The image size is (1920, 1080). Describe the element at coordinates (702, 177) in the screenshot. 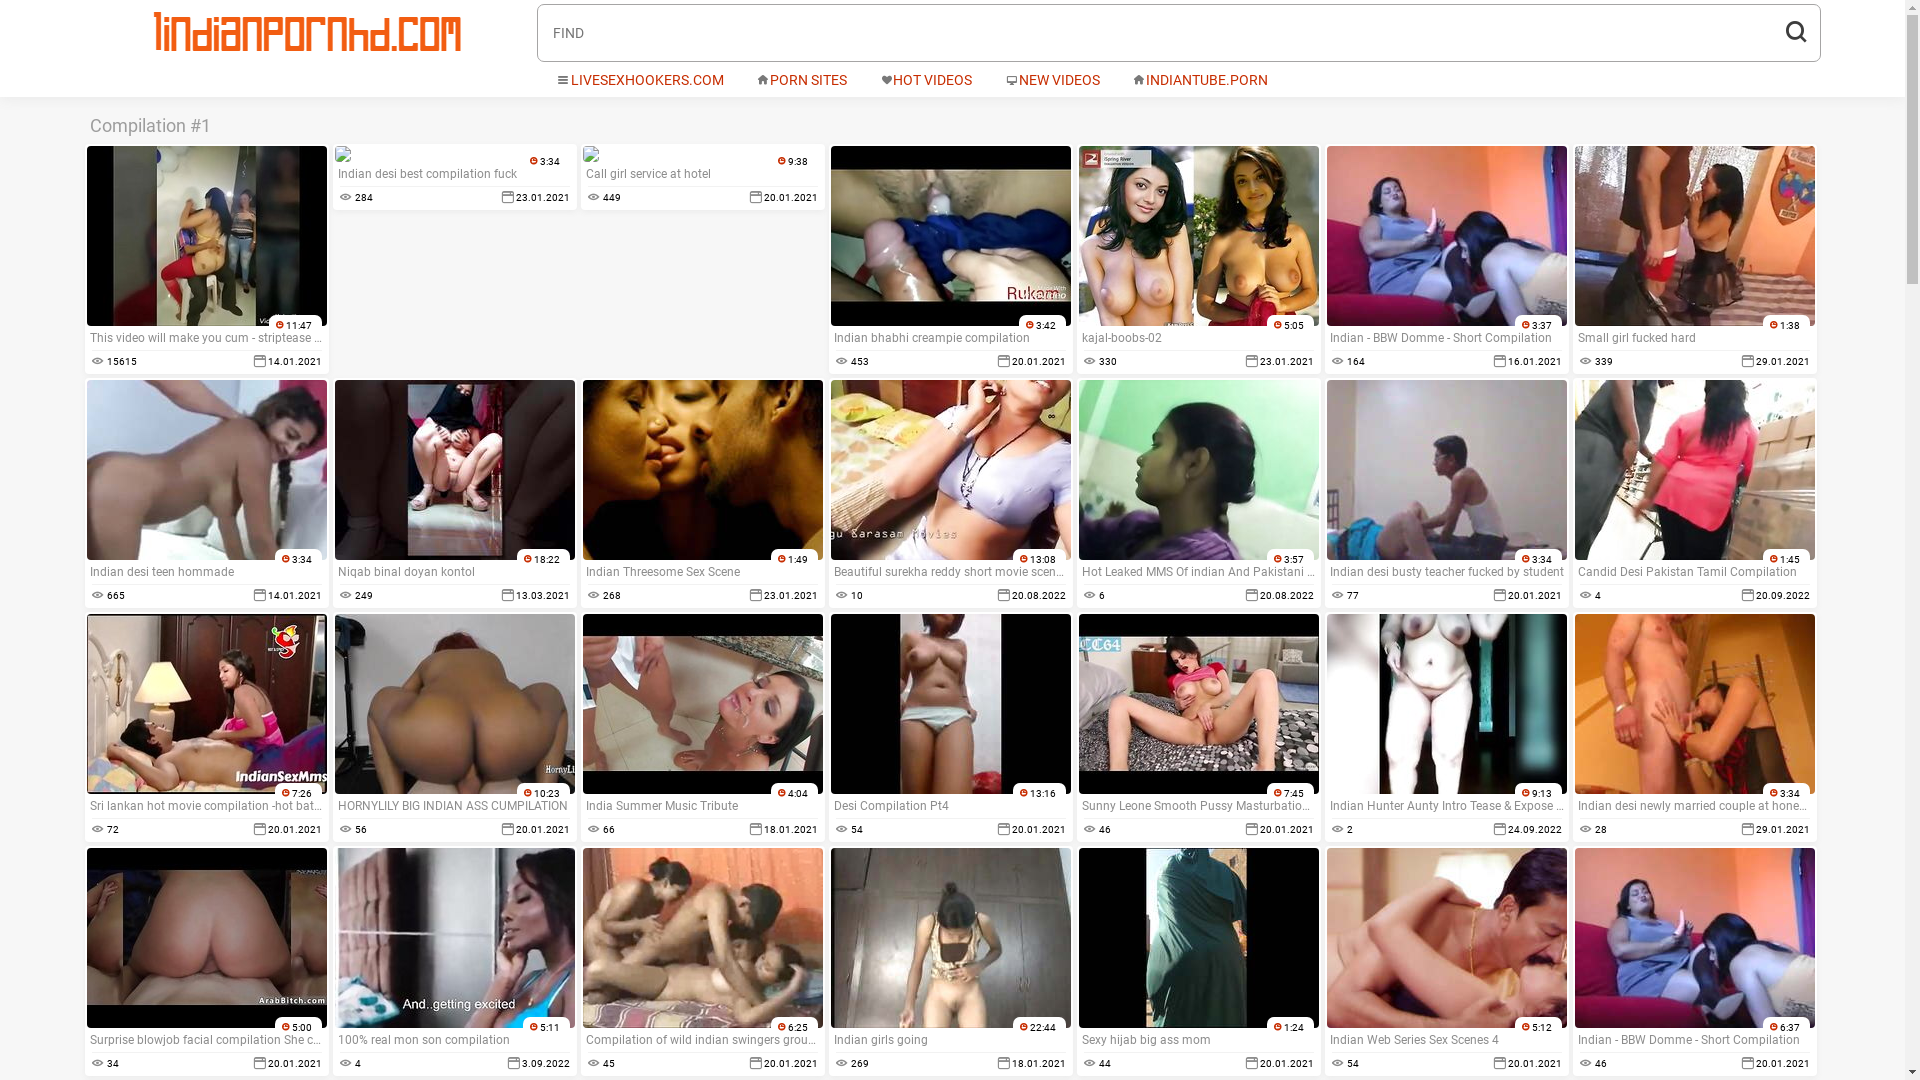

I see `9:38
Call girl service at hotel
449
20.01.2021` at that location.